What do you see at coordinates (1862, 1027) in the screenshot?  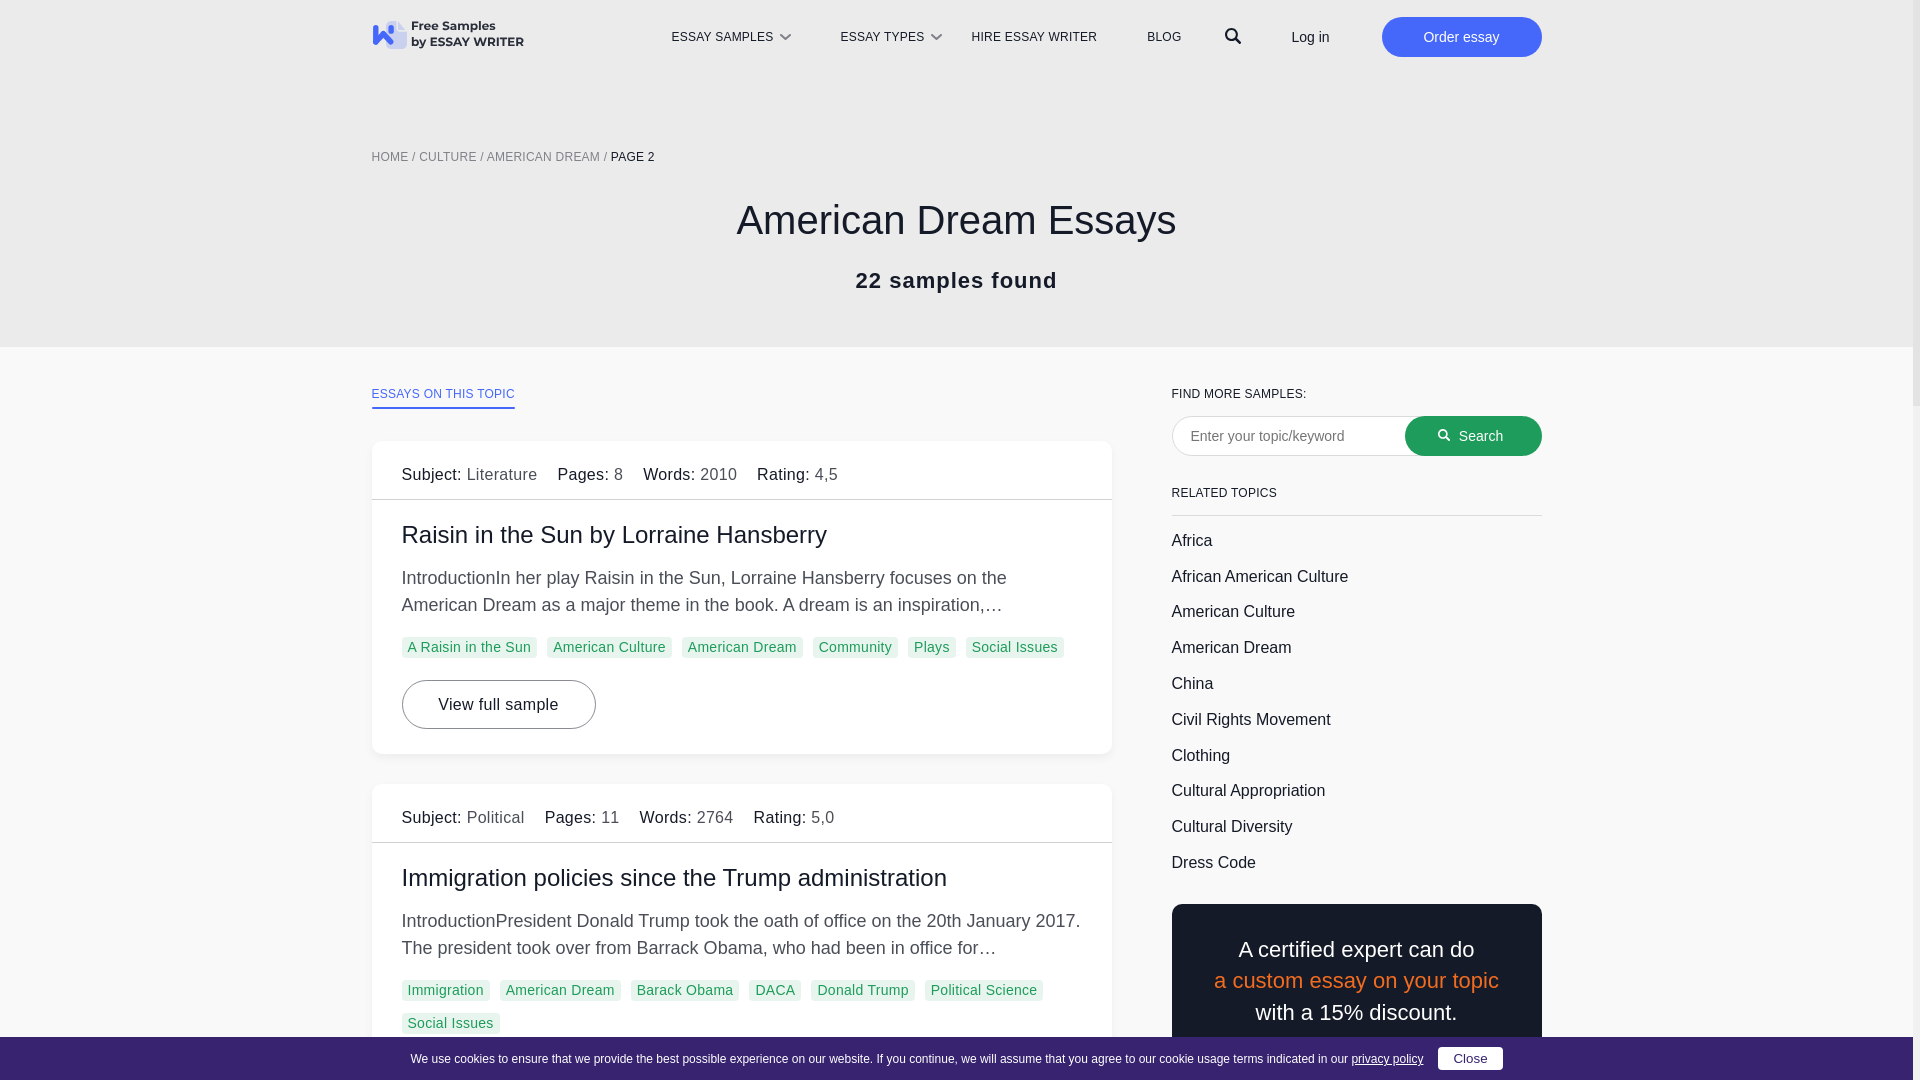 I see `Chat` at bounding box center [1862, 1027].